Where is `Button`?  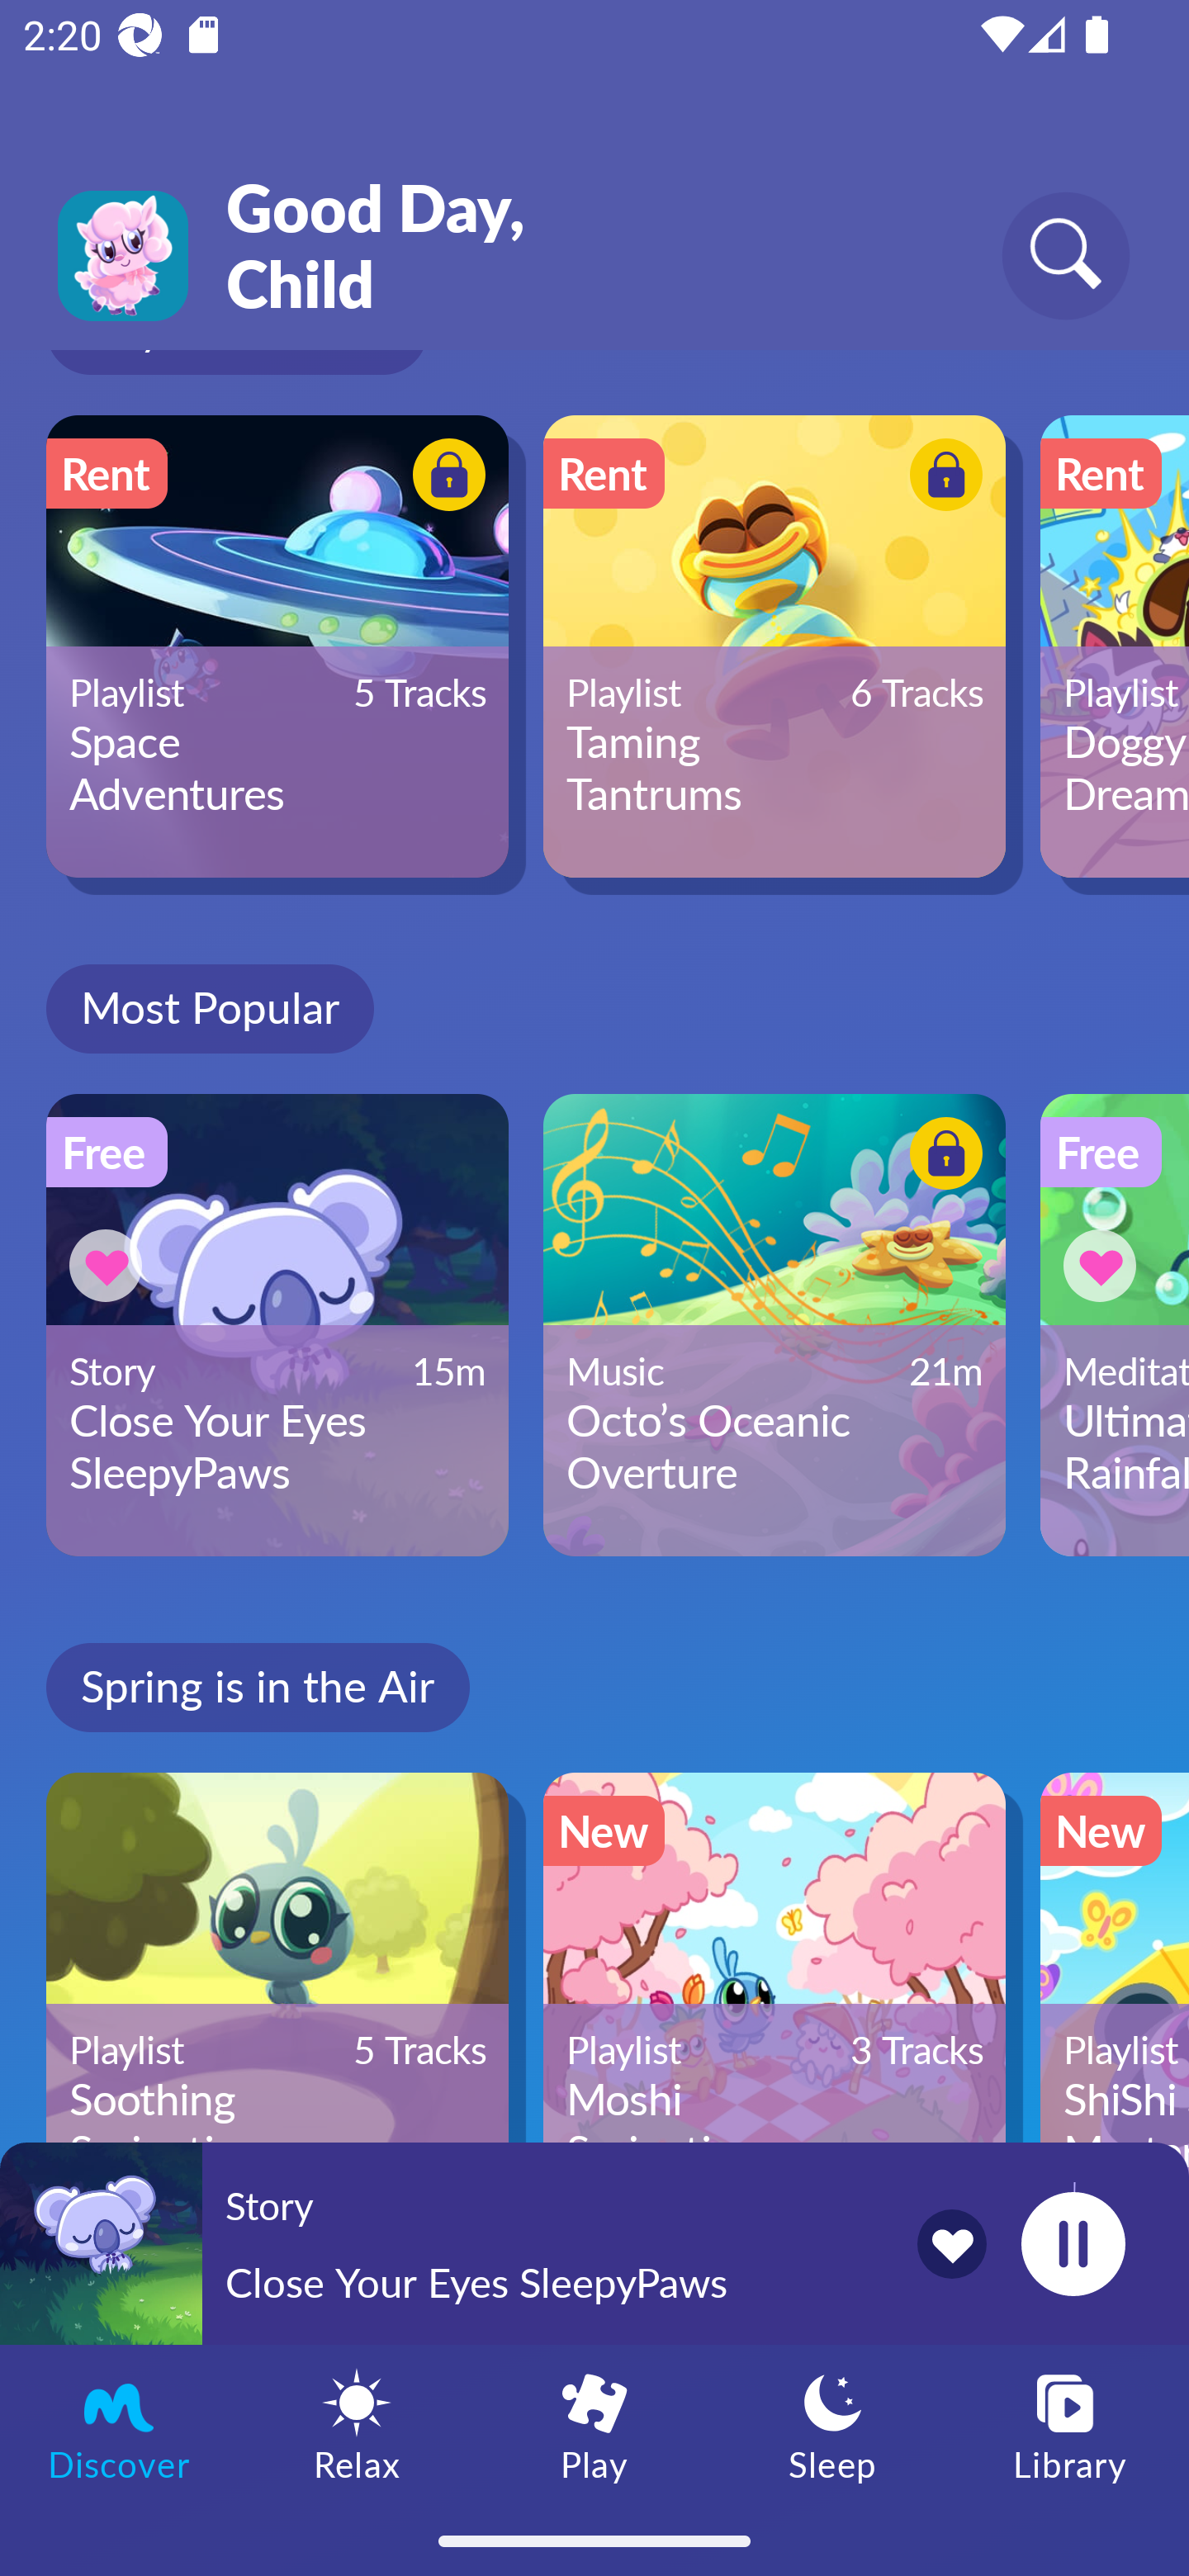
Button is located at coordinates (444, 479).